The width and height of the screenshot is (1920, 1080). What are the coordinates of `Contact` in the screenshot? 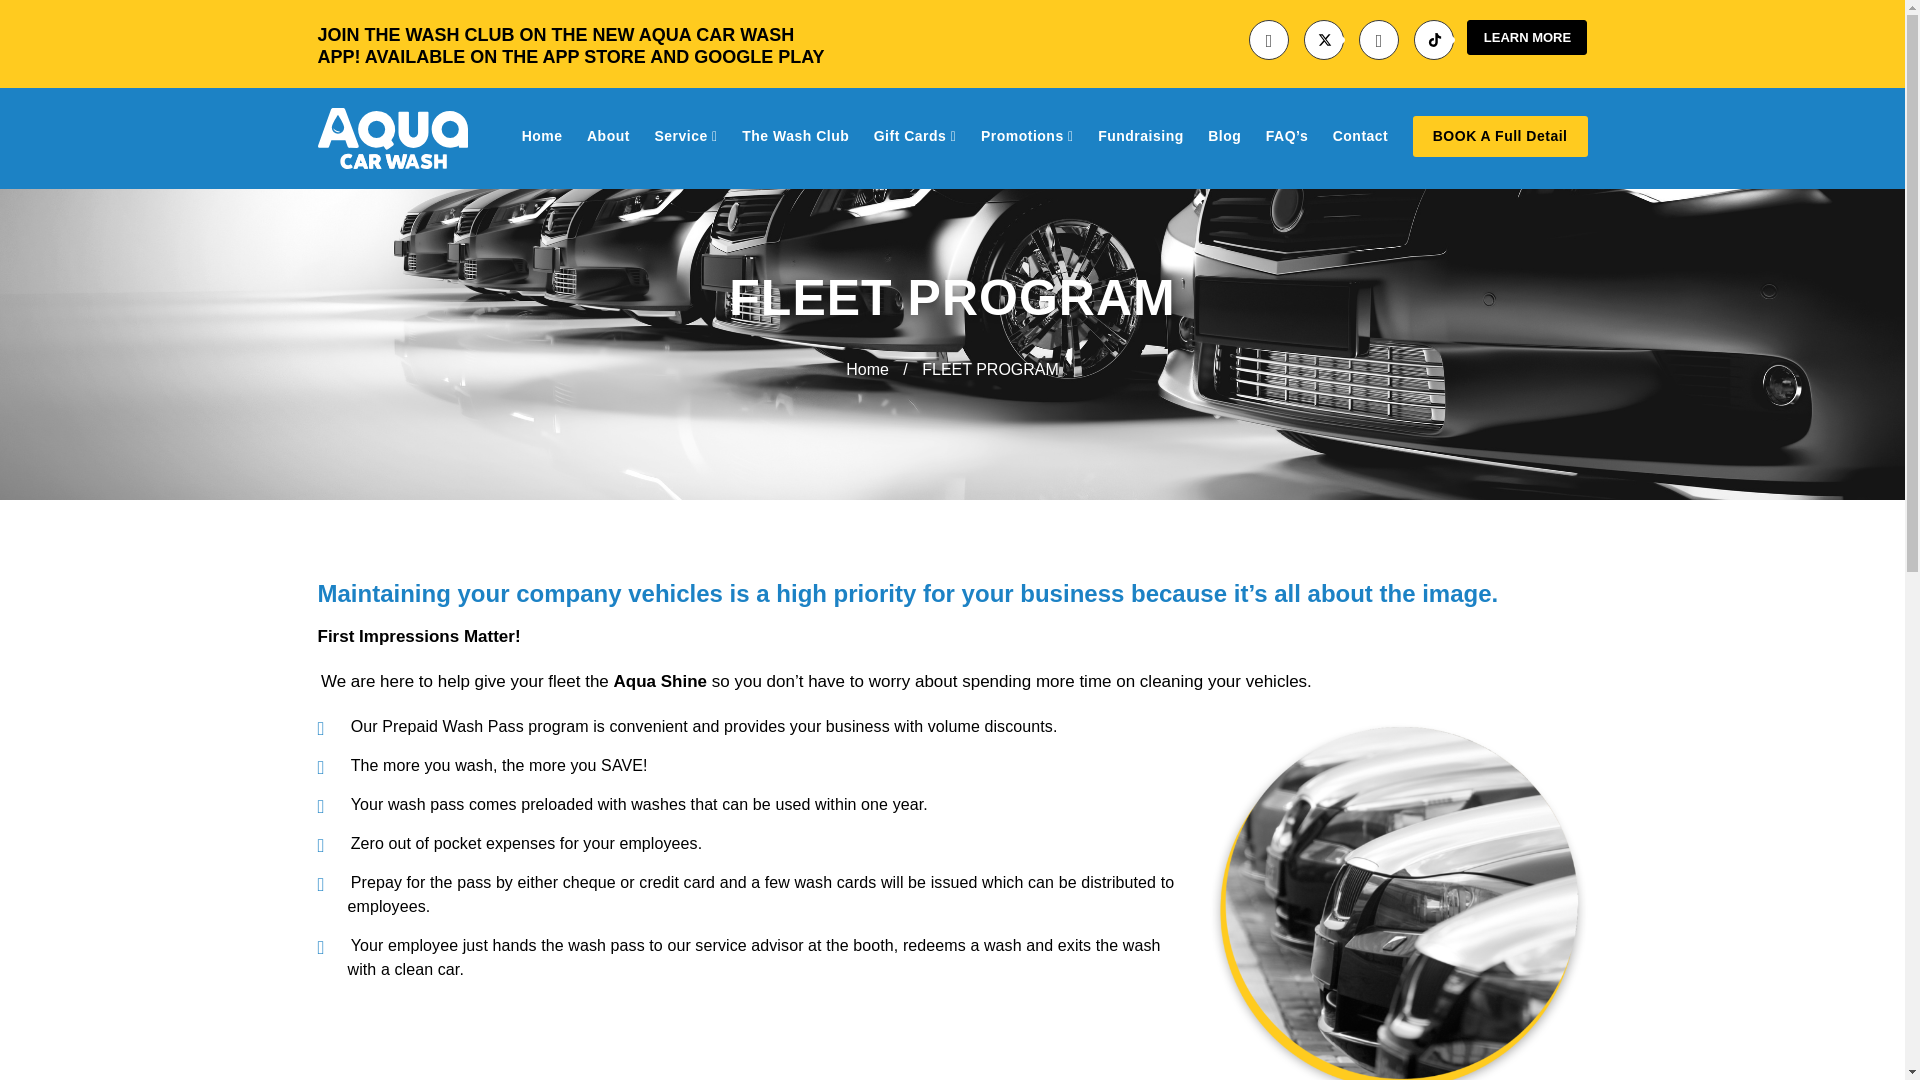 It's located at (1360, 136).